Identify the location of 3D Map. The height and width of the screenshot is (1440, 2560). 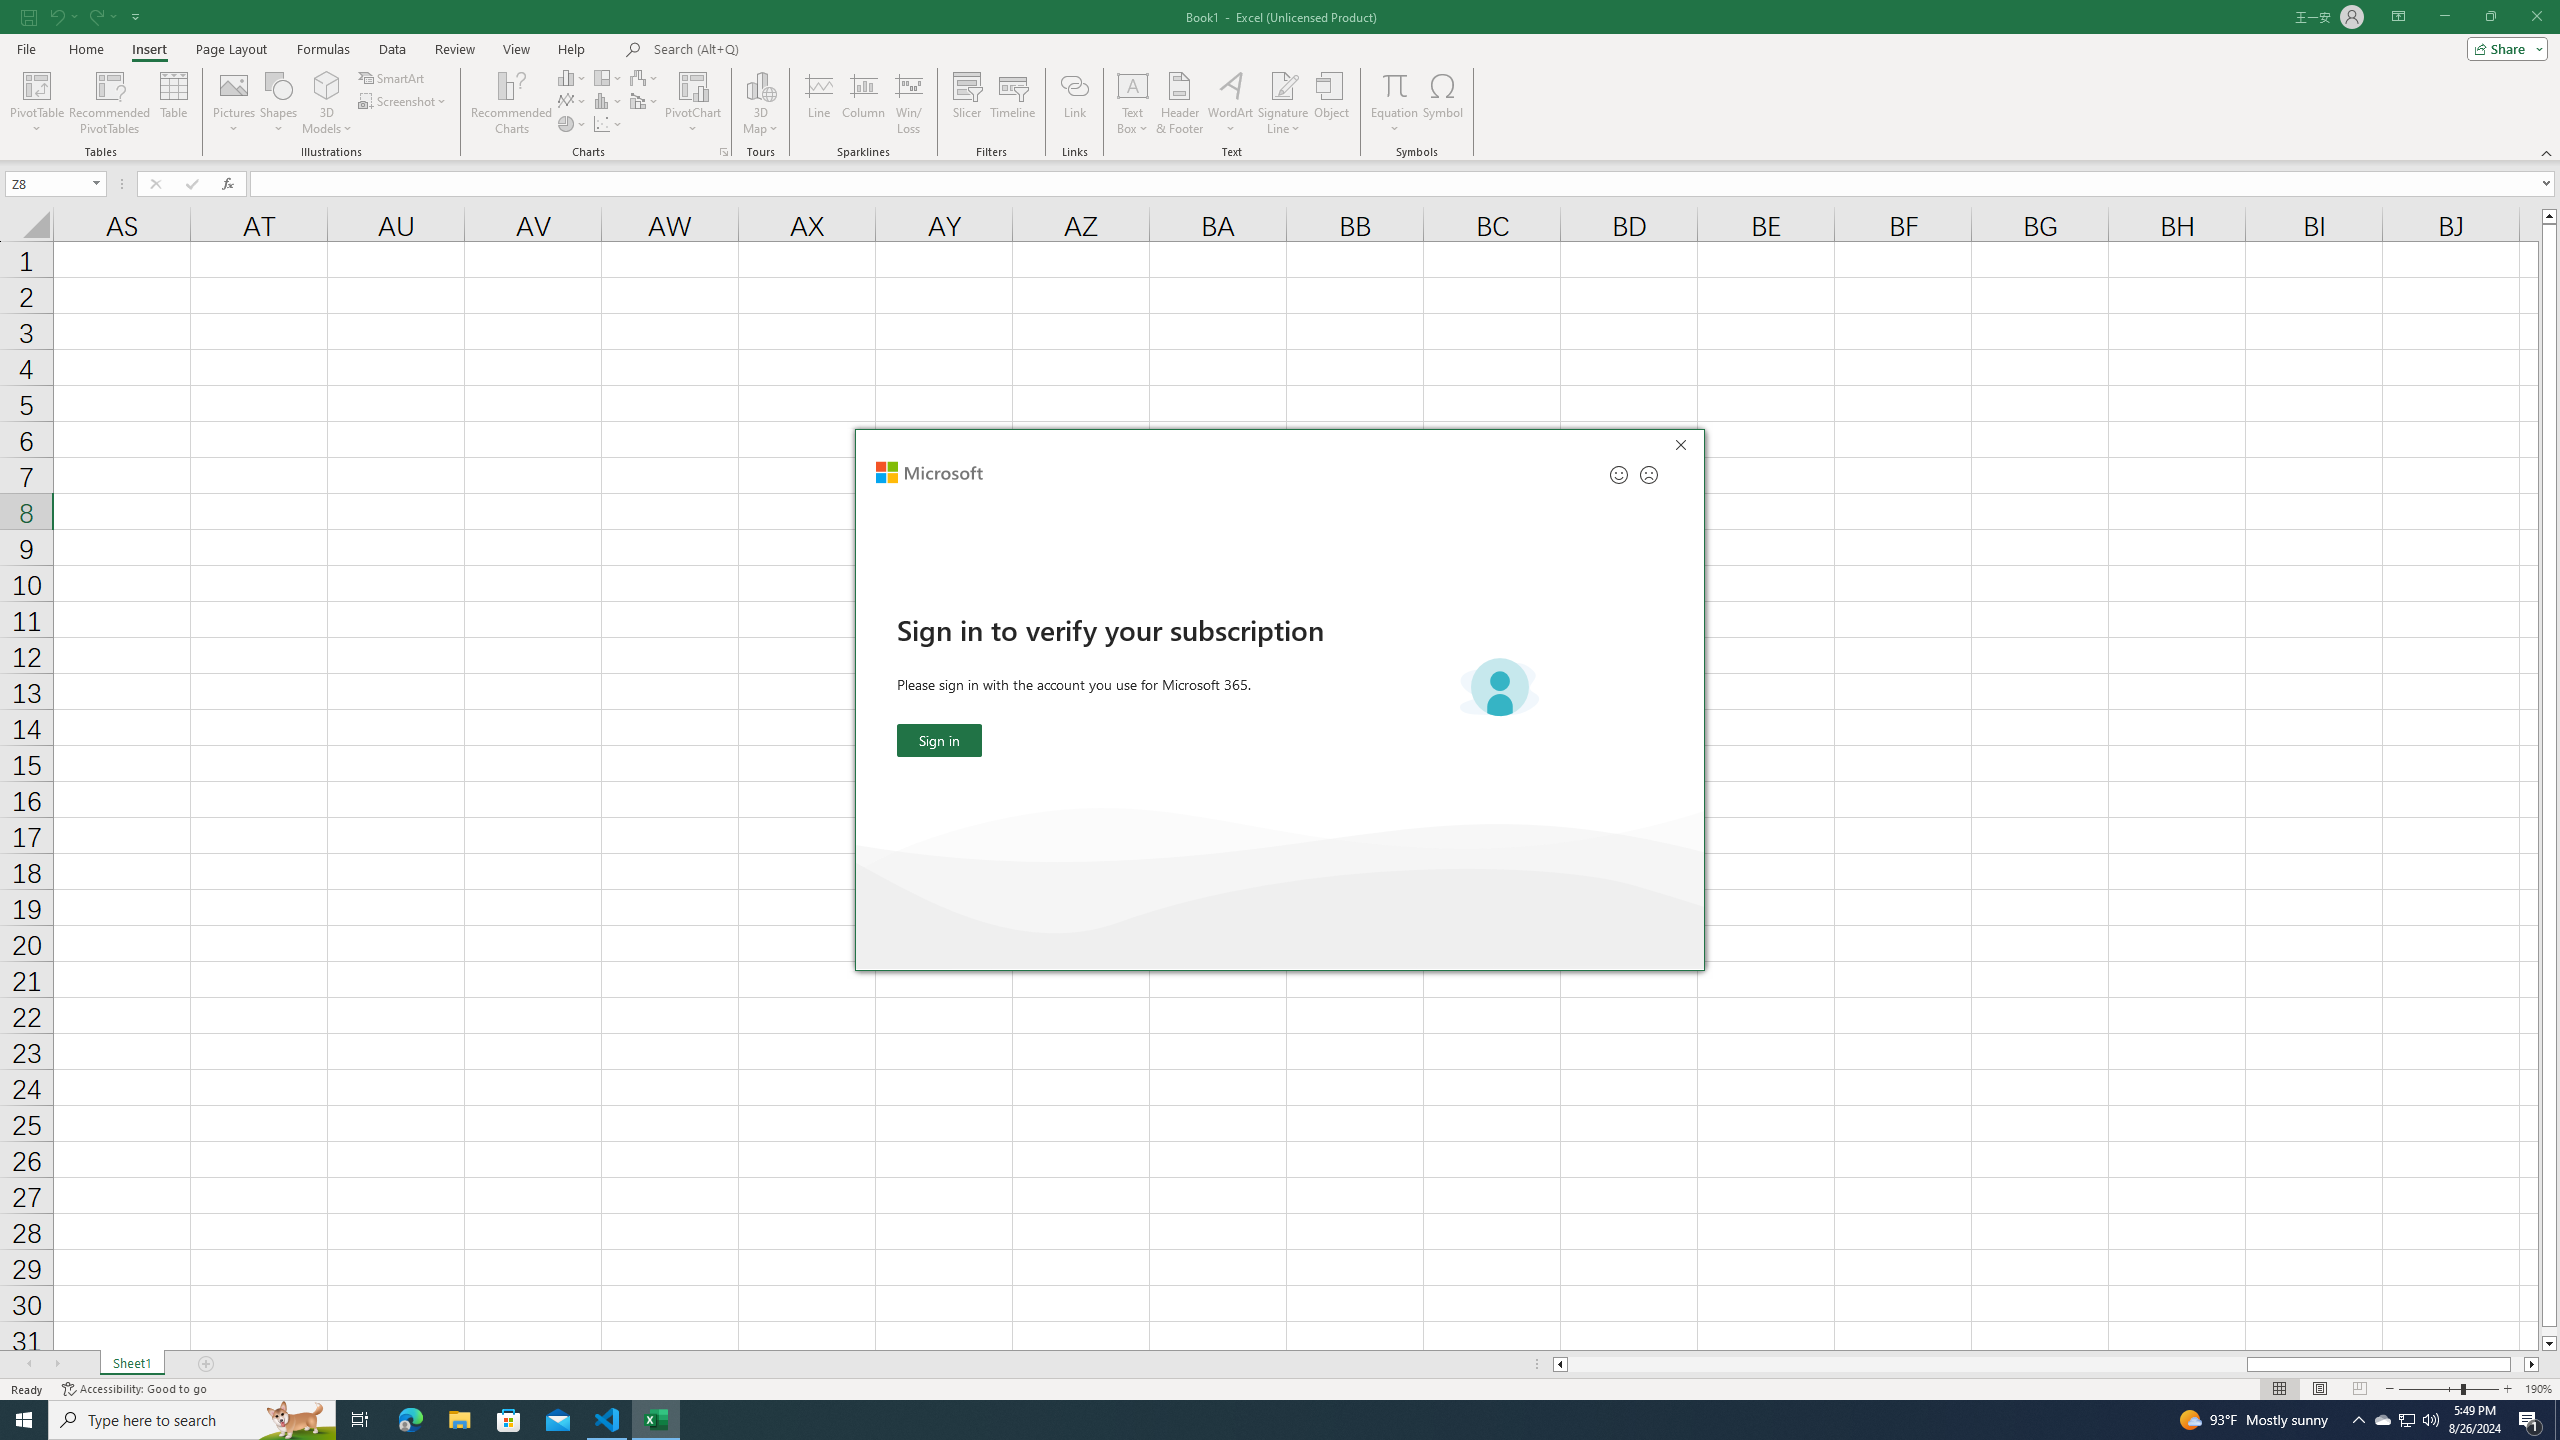
(760, 85).